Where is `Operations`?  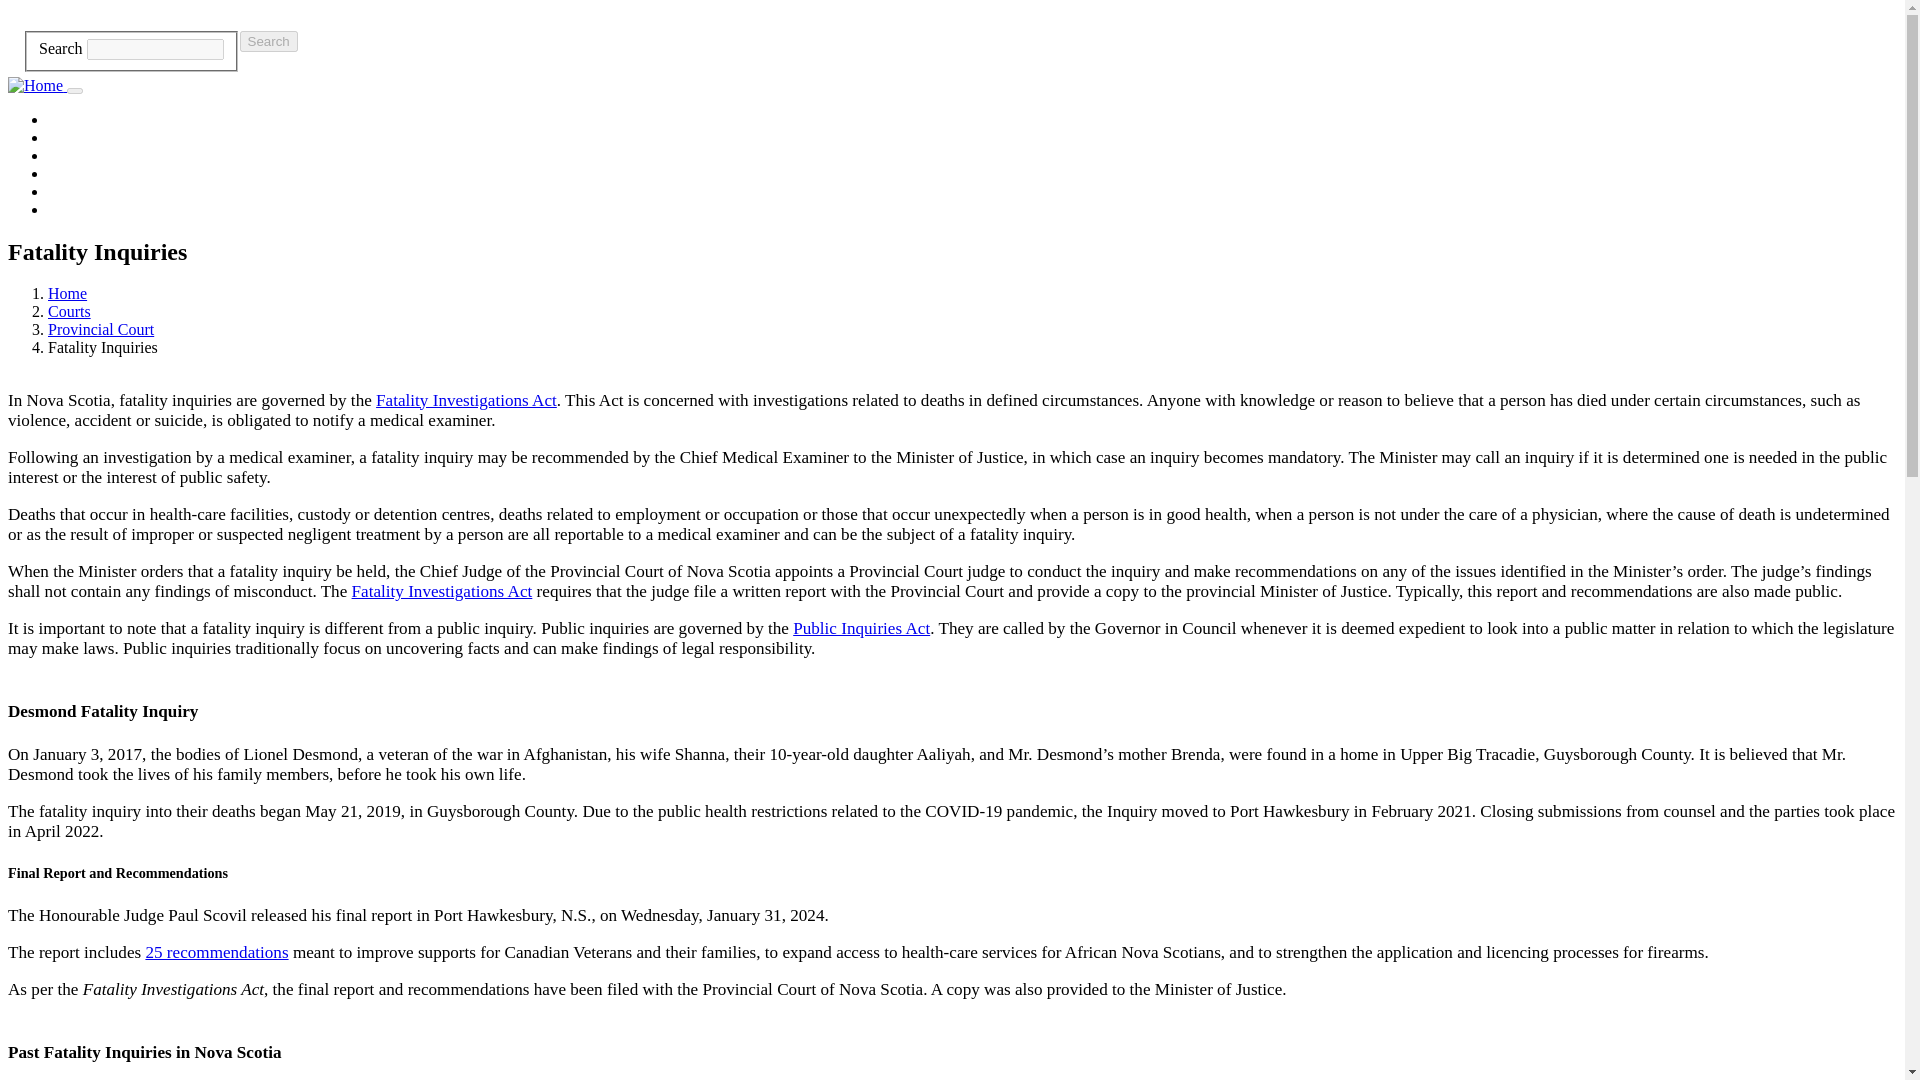 Operations is located at coordinates (82, 155).